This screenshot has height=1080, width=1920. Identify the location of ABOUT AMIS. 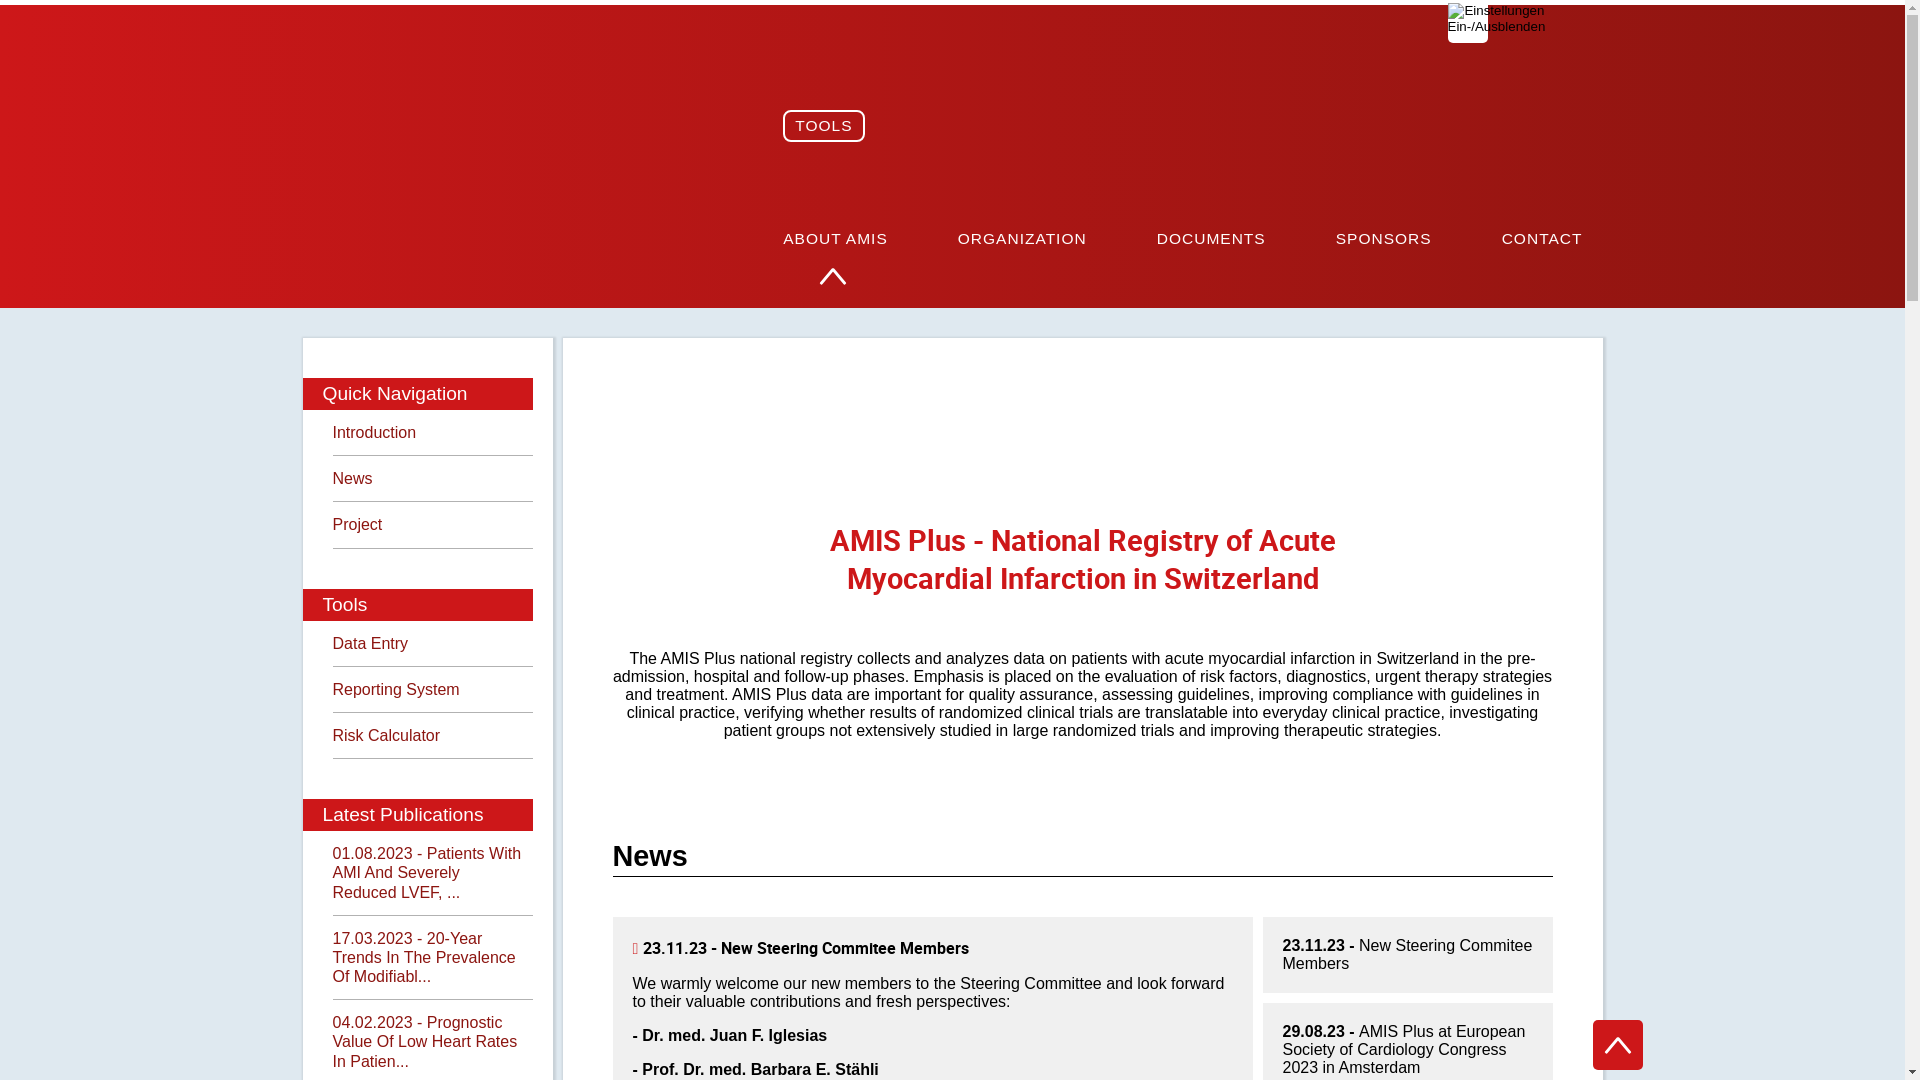
(836, 238).